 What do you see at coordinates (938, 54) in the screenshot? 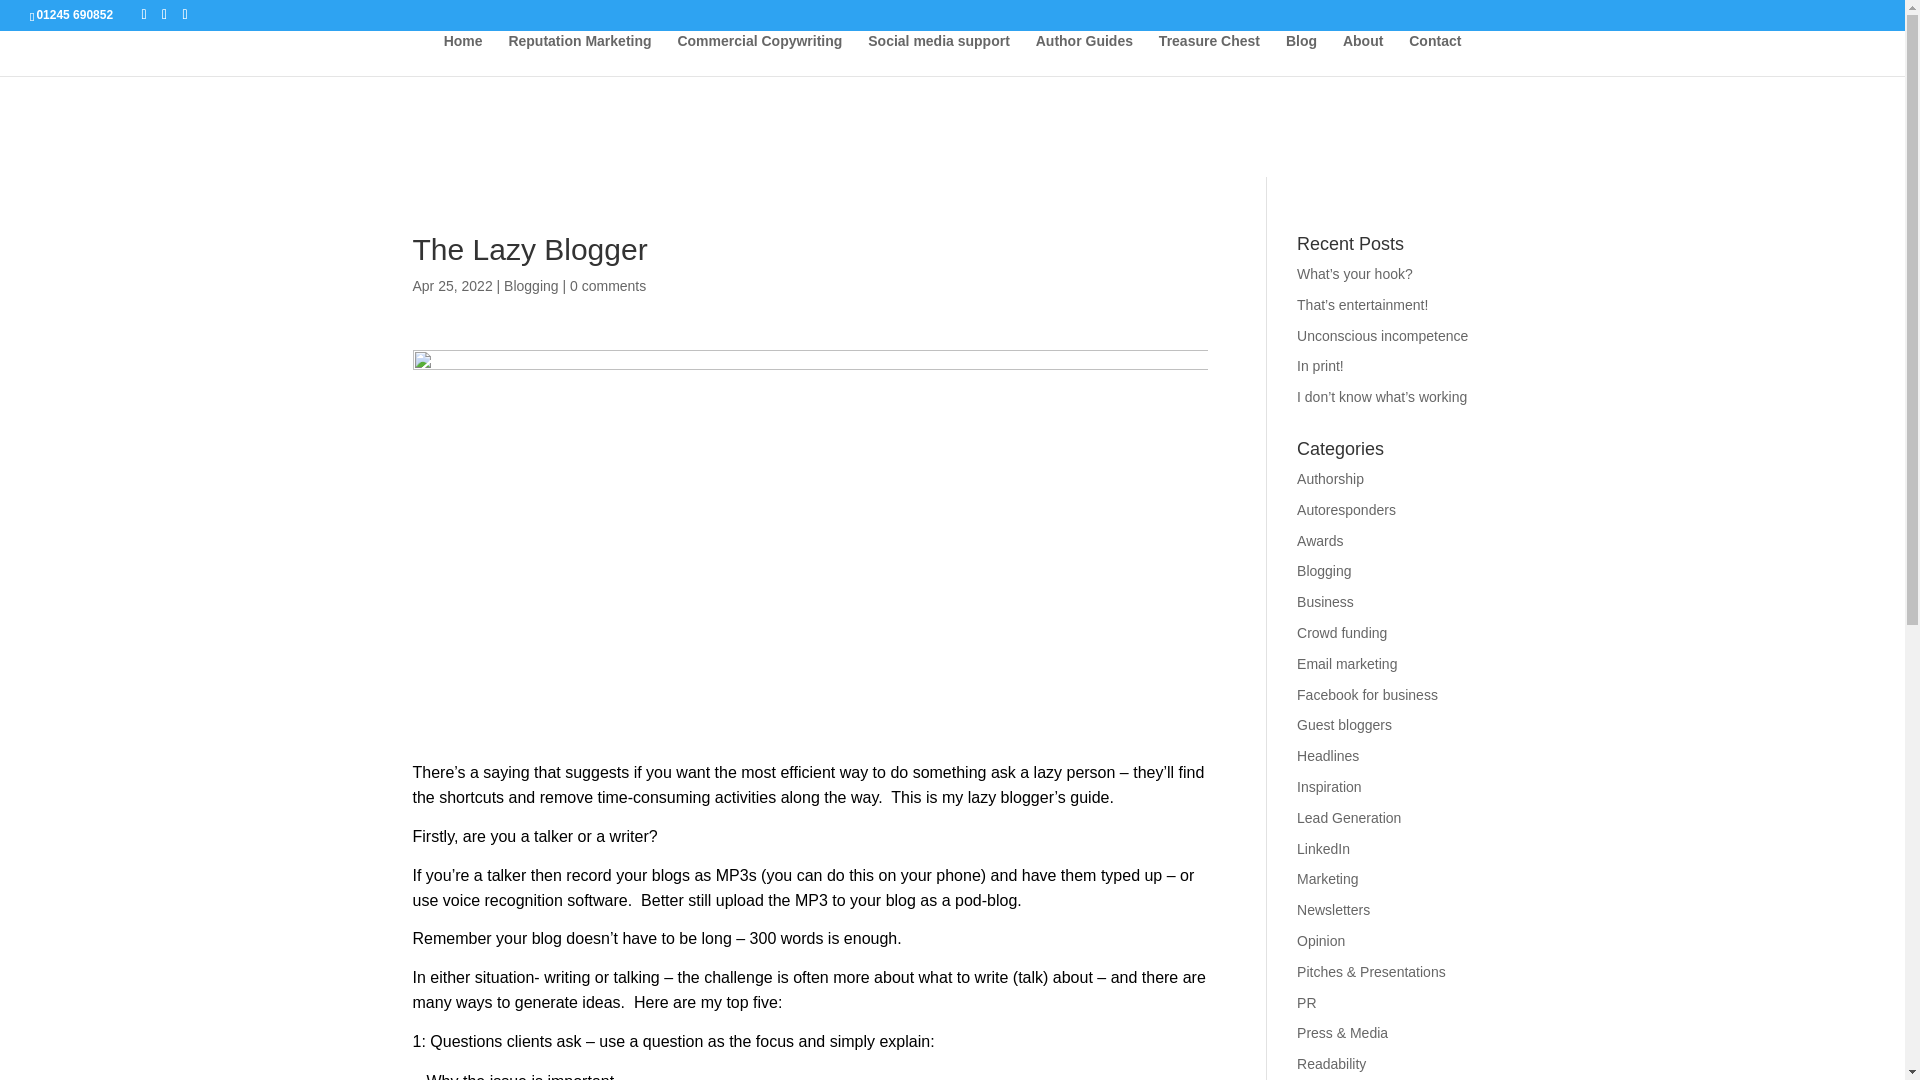
I see `Social media support` at bounding box center [938, 54].